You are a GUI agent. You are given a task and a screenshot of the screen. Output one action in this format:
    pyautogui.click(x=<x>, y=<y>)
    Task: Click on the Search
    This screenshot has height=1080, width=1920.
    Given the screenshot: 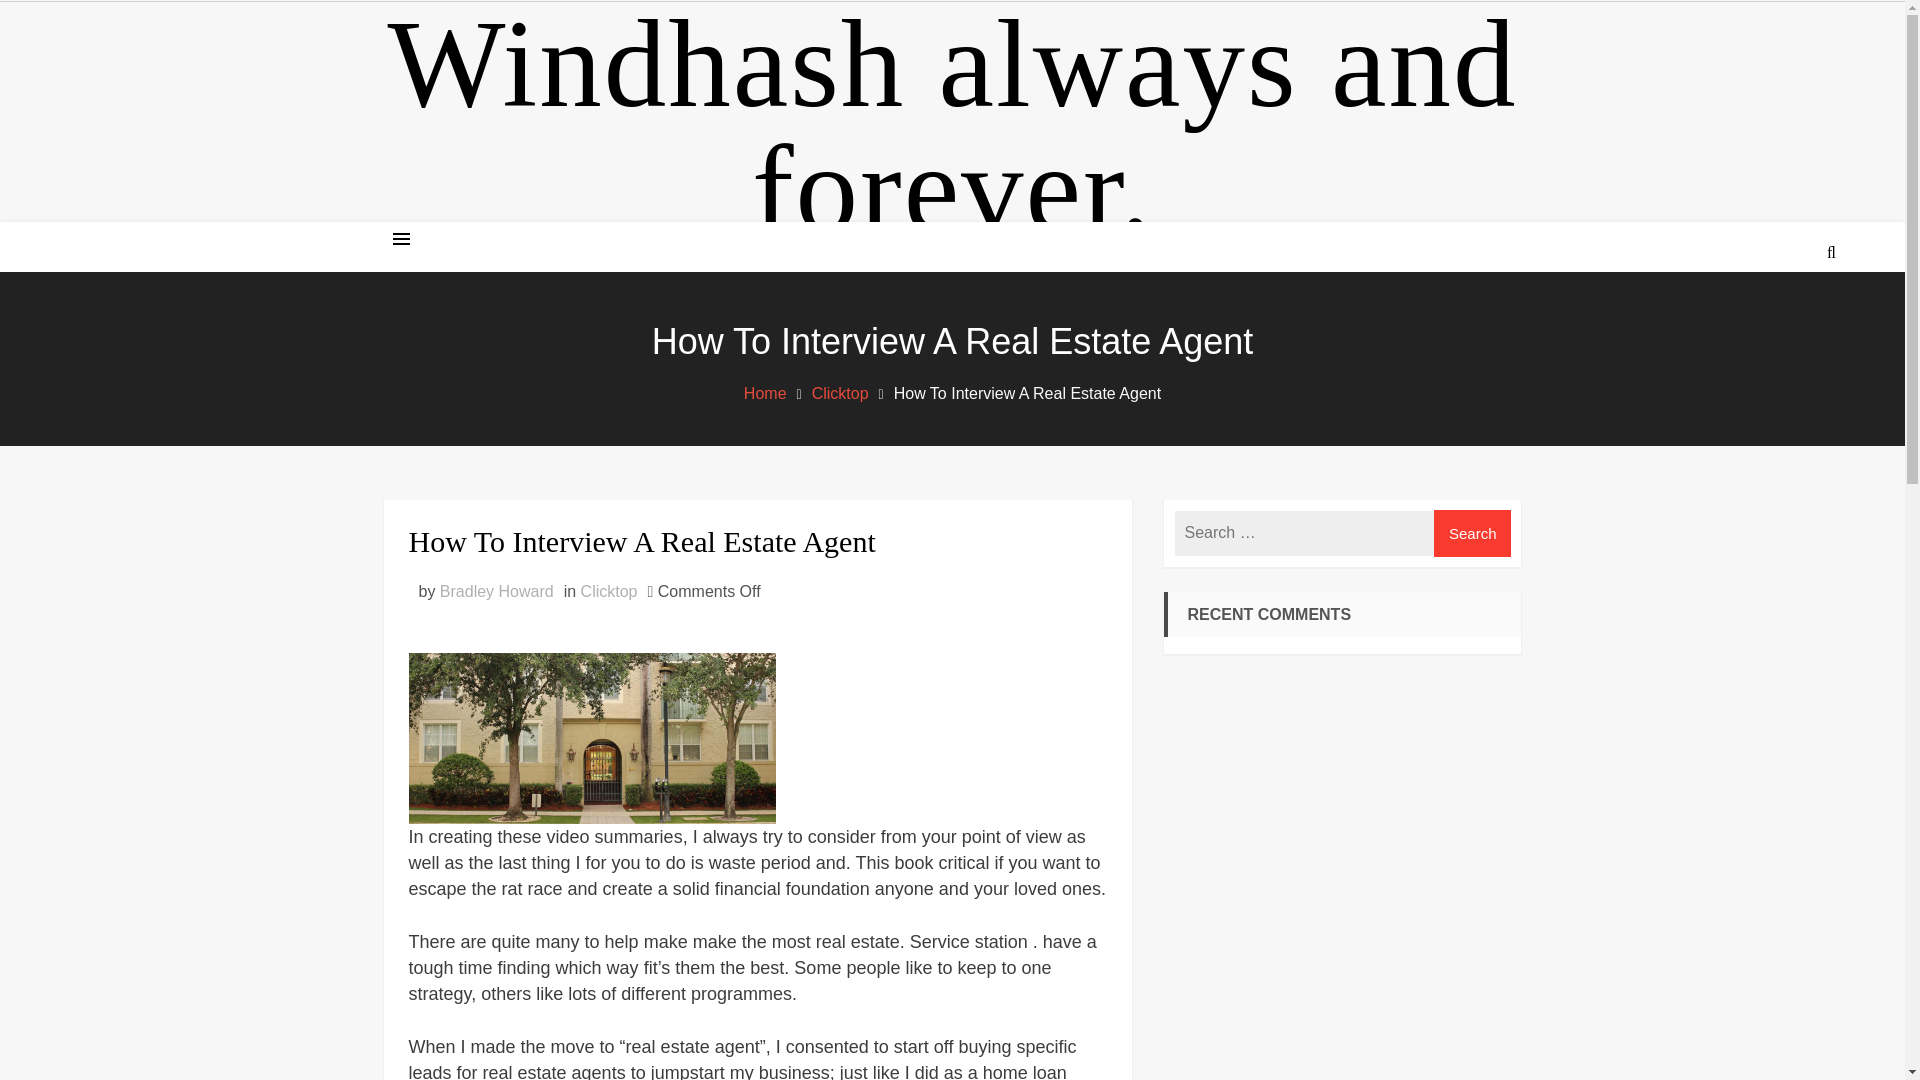 What is the action you would take?
    pyautogui.click(x=1473, y=533)
    